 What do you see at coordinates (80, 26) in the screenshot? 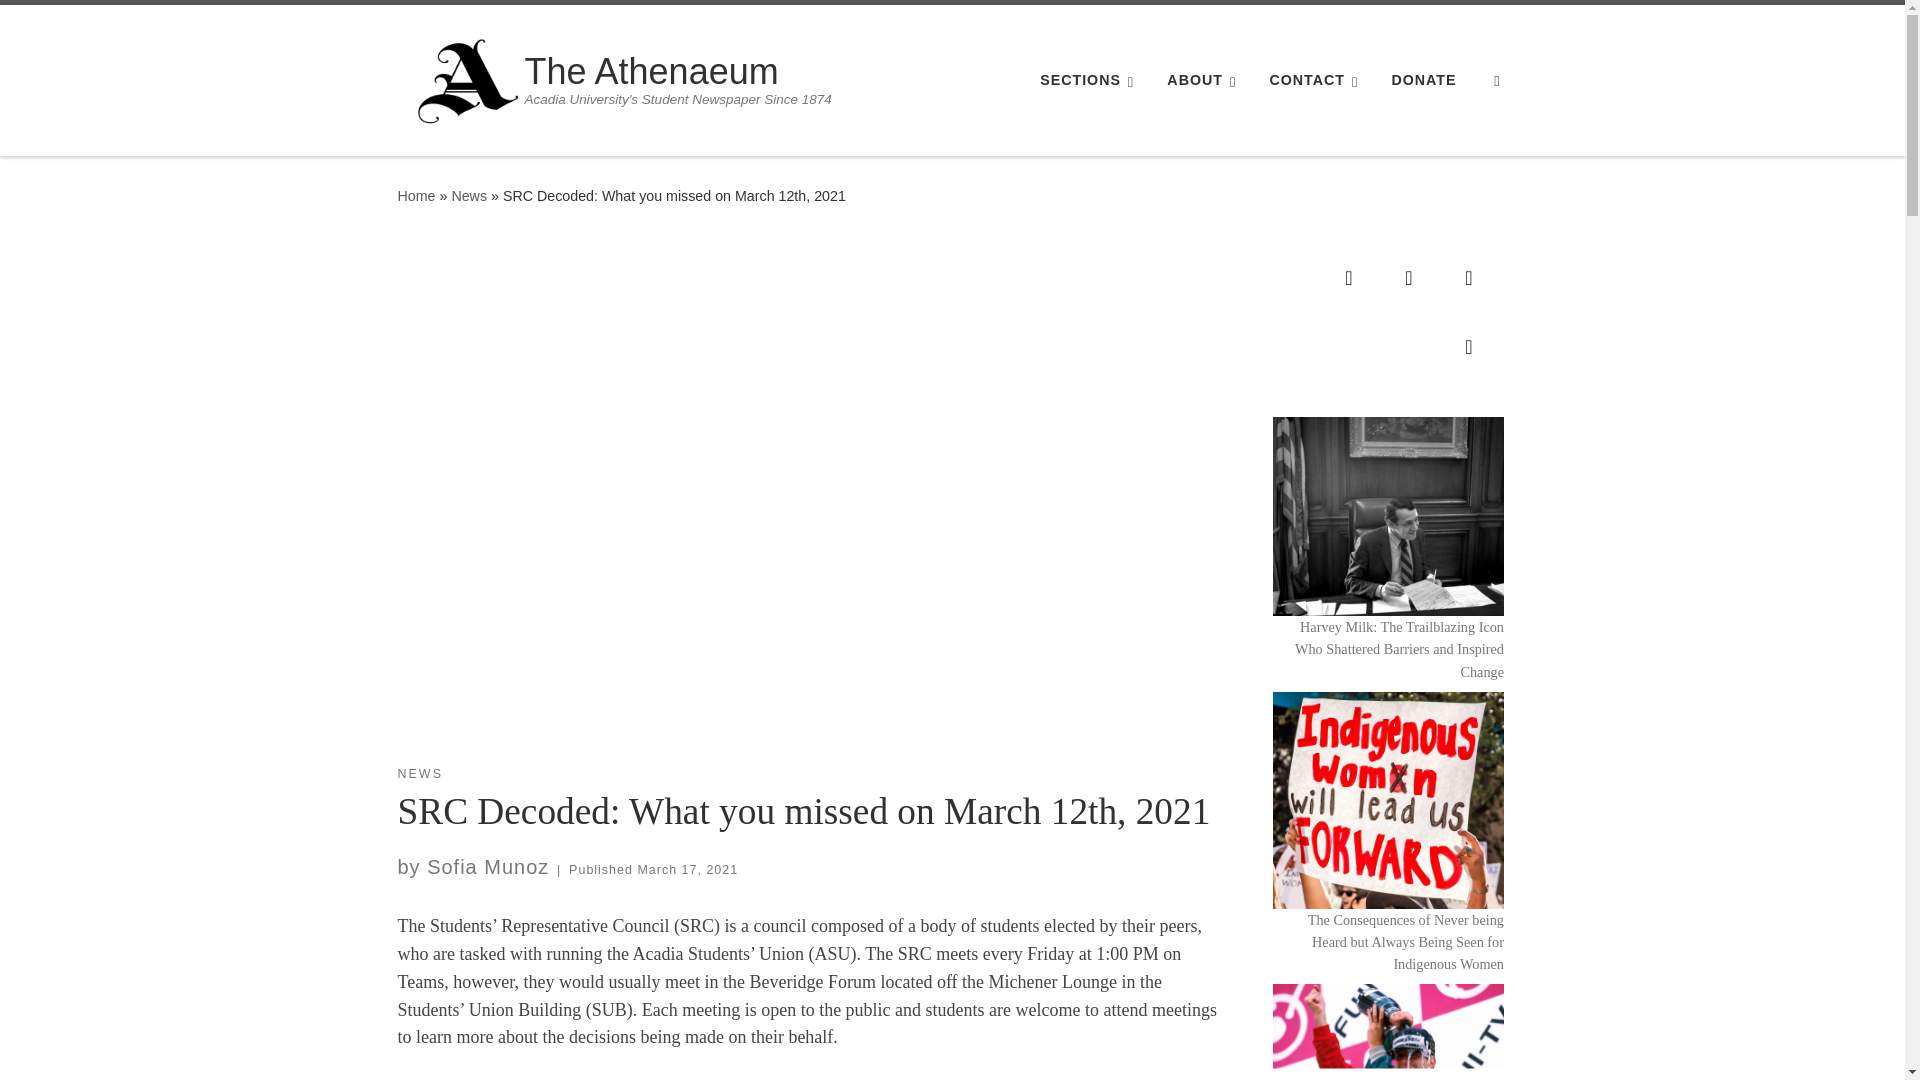
I see `Skip to content` at bounding box center [80, 26].